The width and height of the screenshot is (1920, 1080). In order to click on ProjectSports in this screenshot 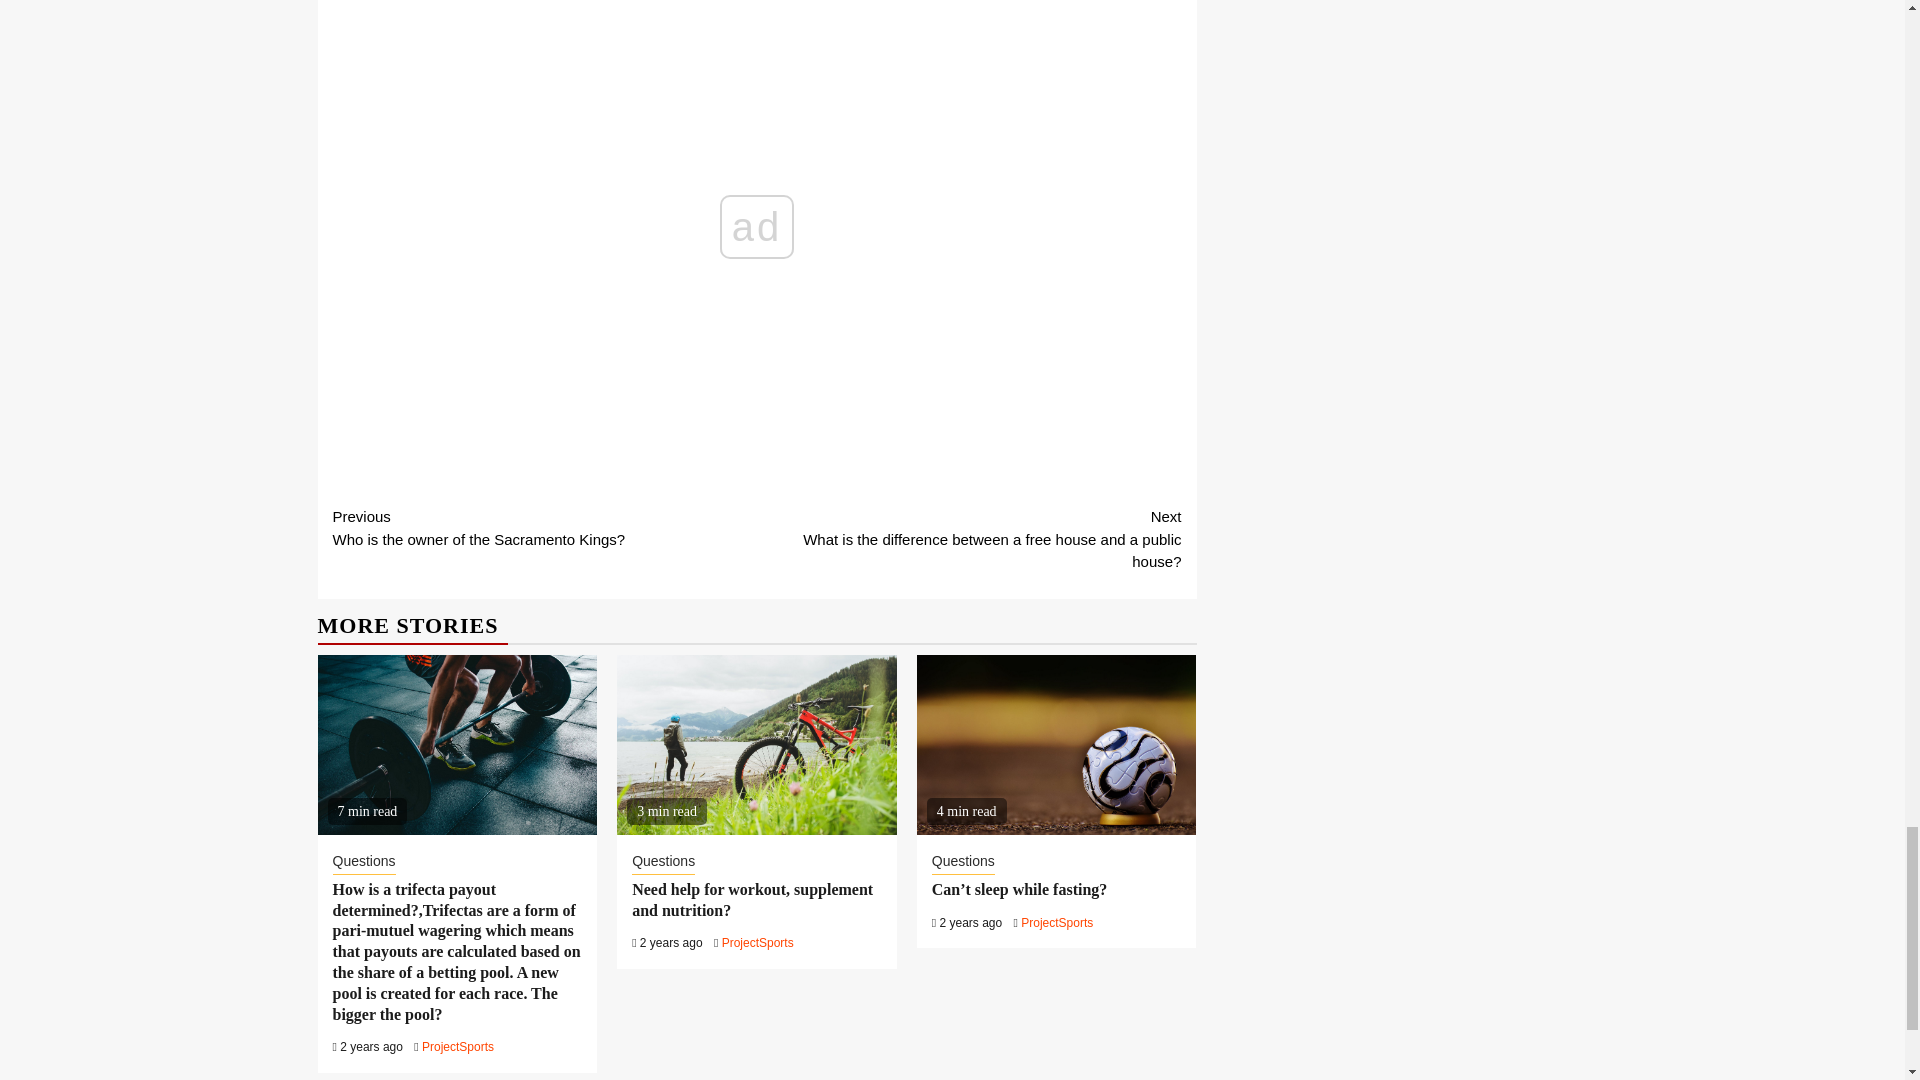, I will do `click(544, 528)`.